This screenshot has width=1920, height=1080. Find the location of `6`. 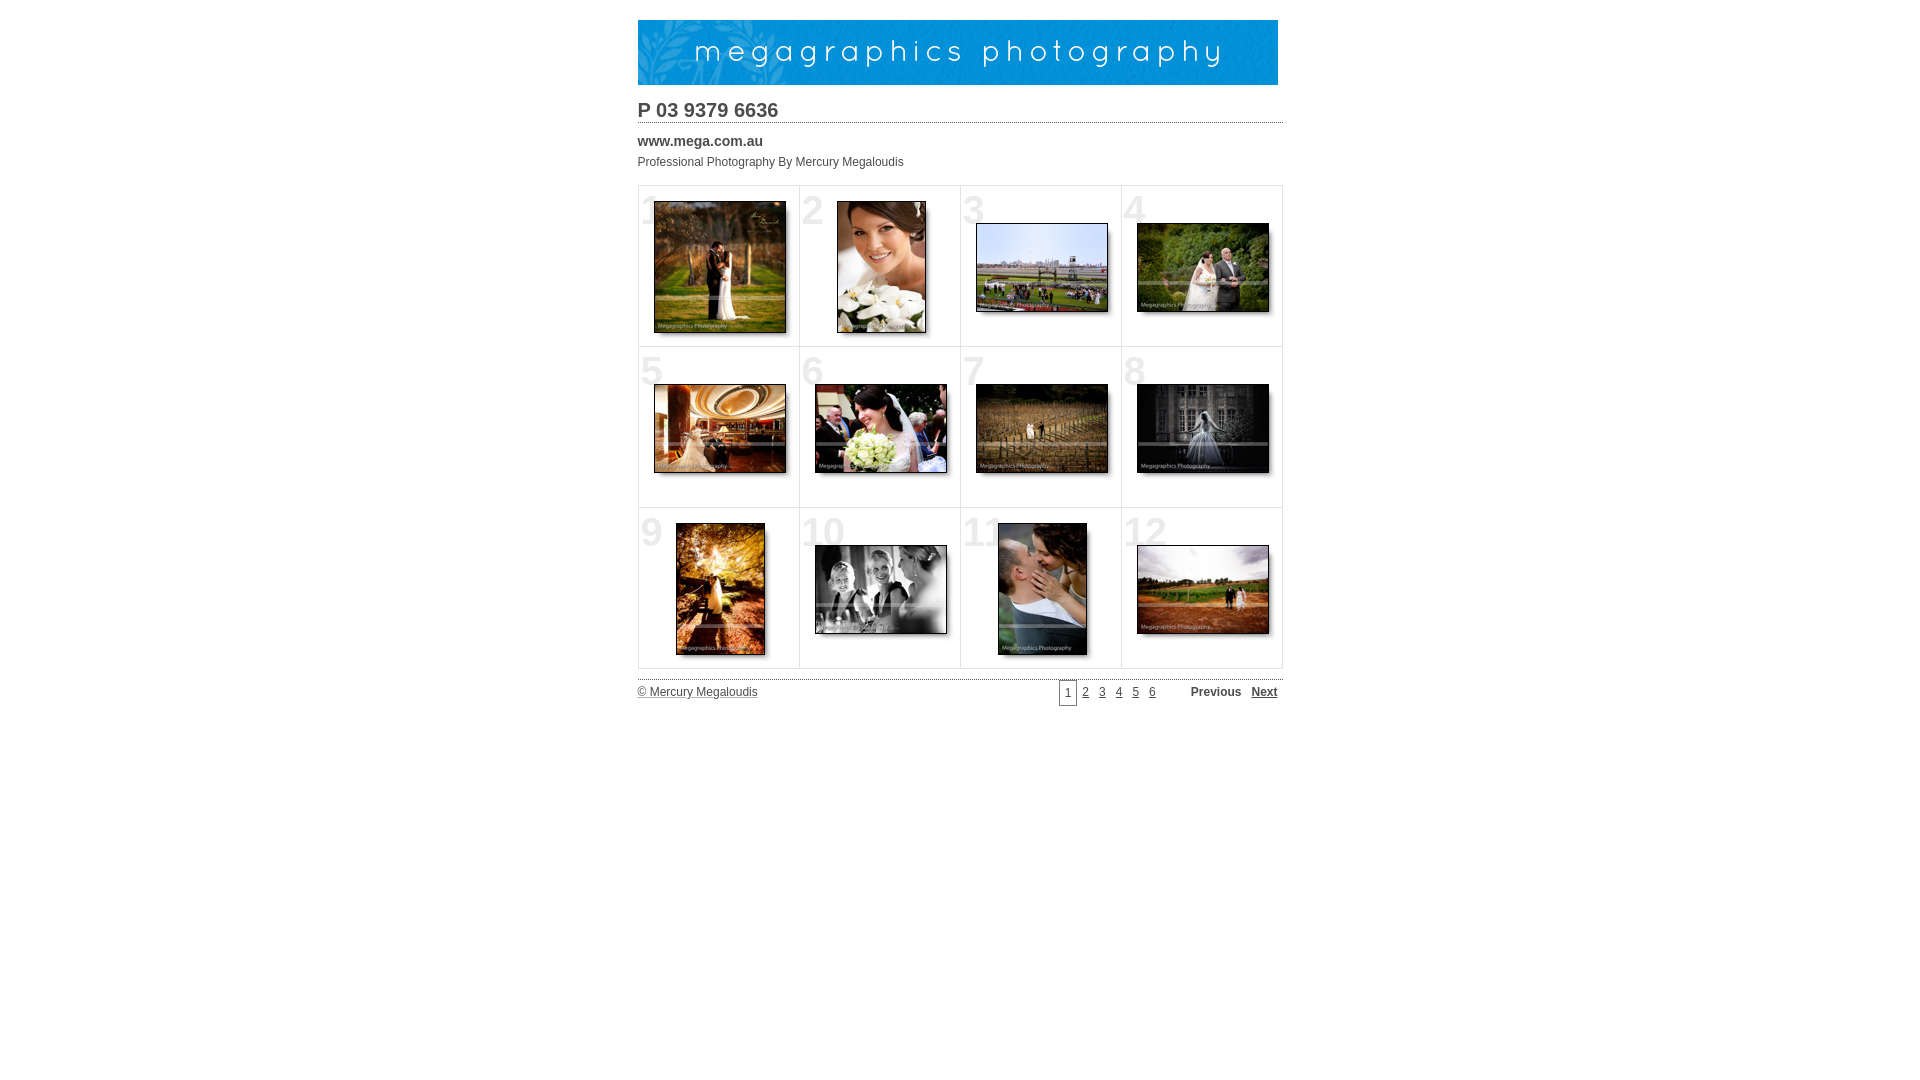

6 is located at coordinates (878, 426).